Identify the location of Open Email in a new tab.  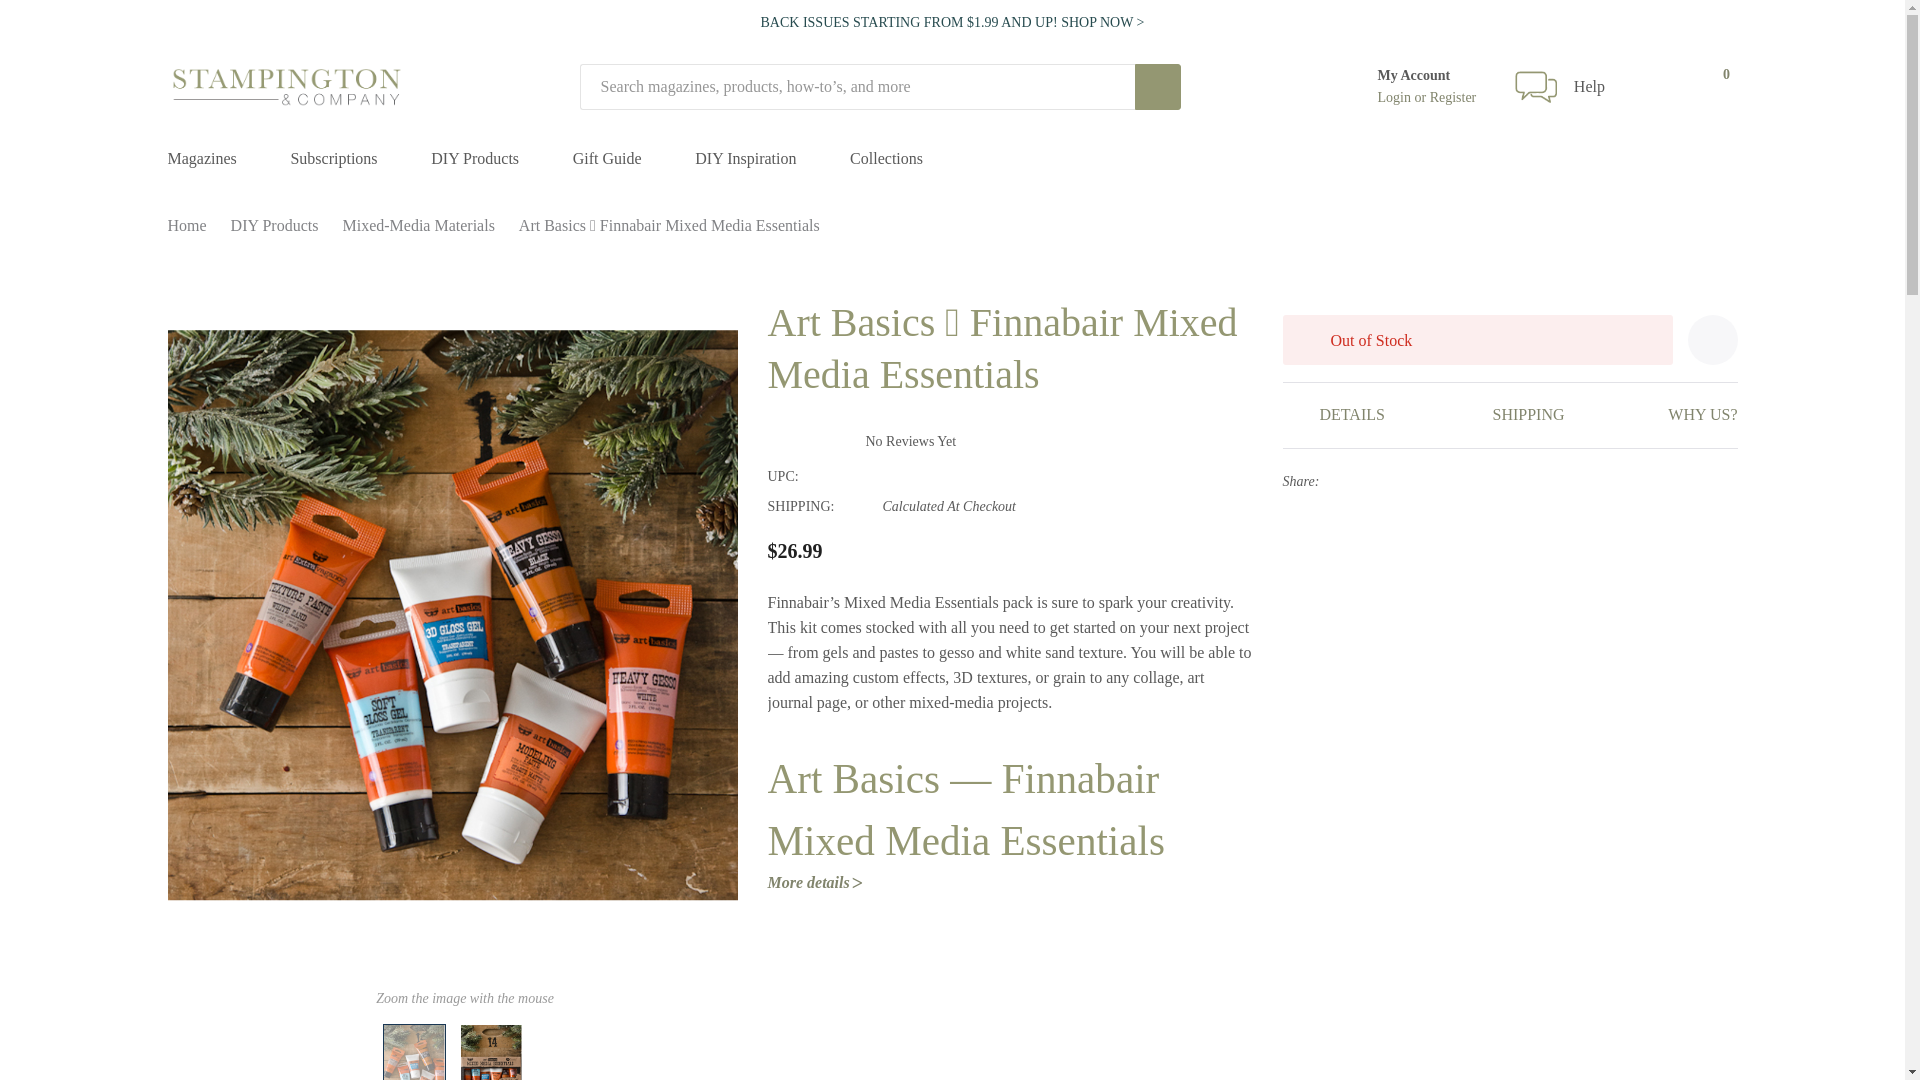
(1364, 482).